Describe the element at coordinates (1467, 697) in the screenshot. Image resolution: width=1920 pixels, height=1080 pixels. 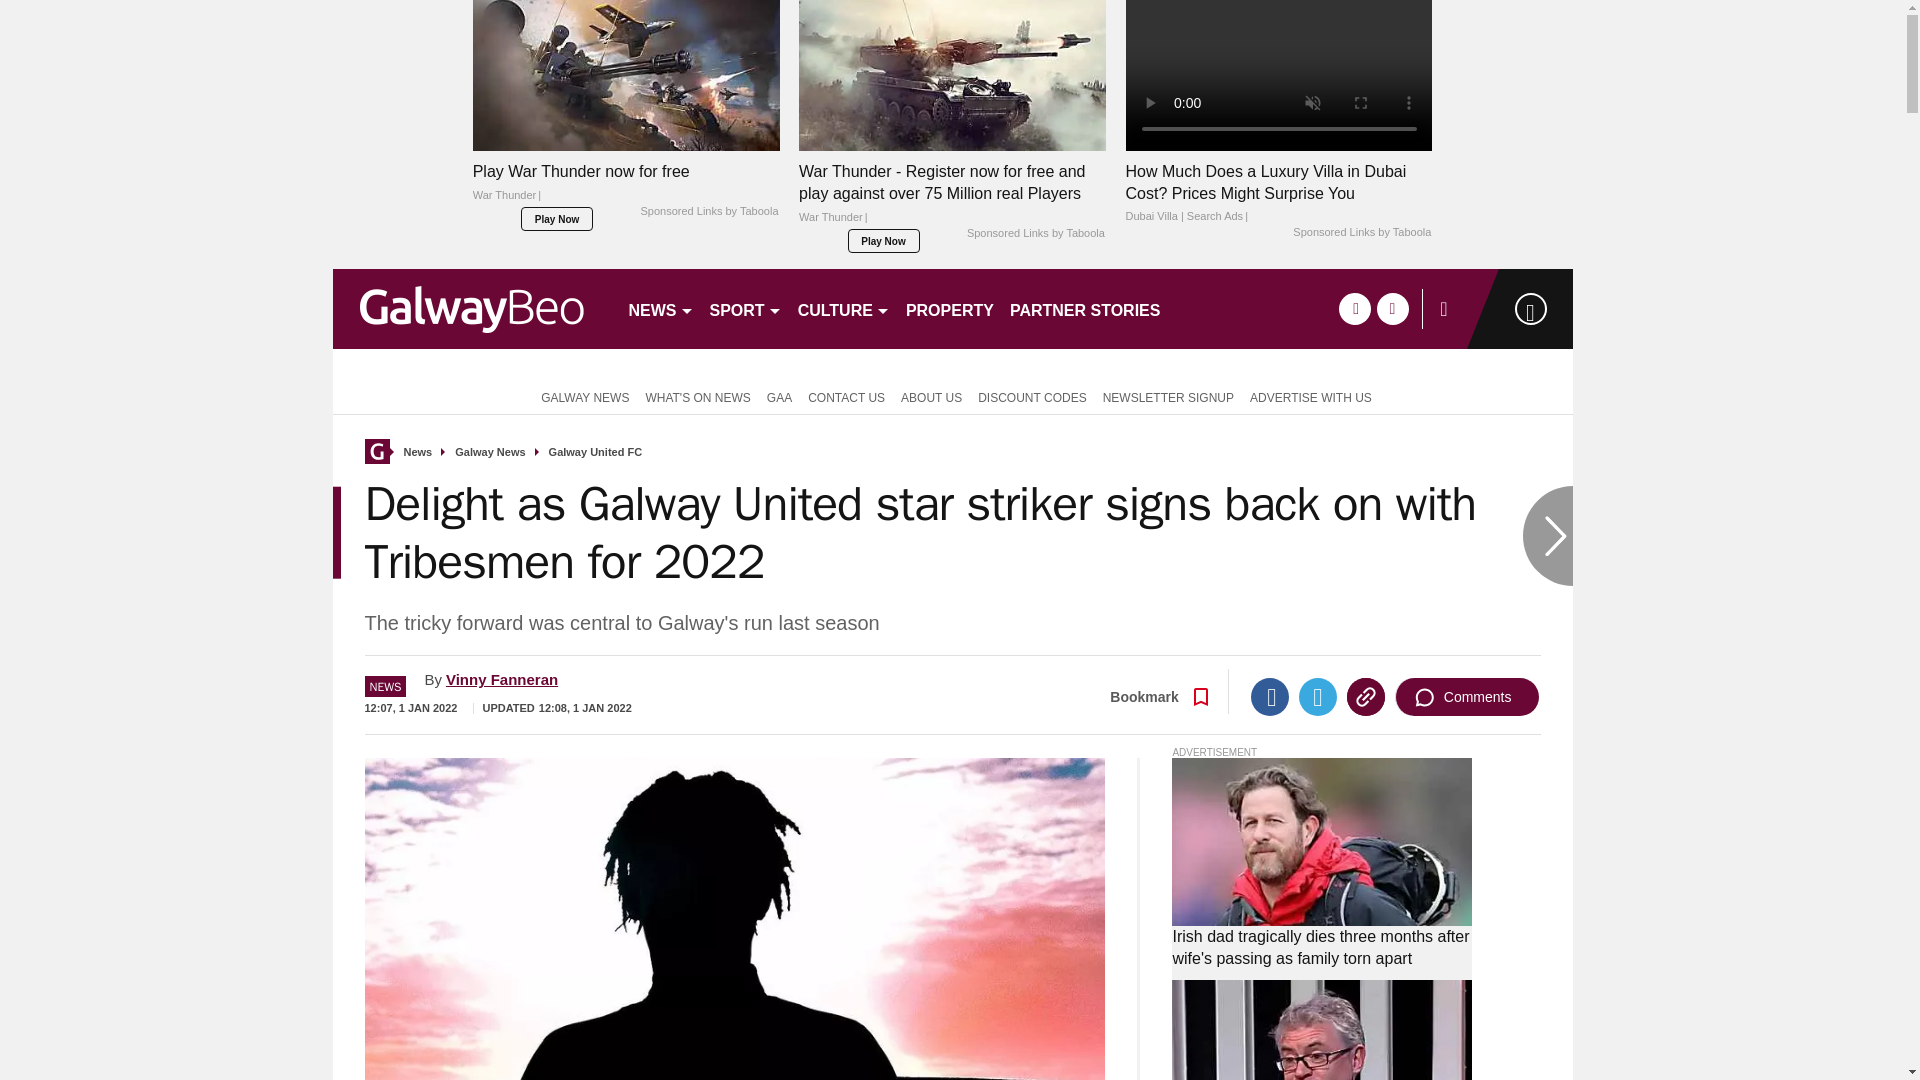
I see `Comments` at that location.